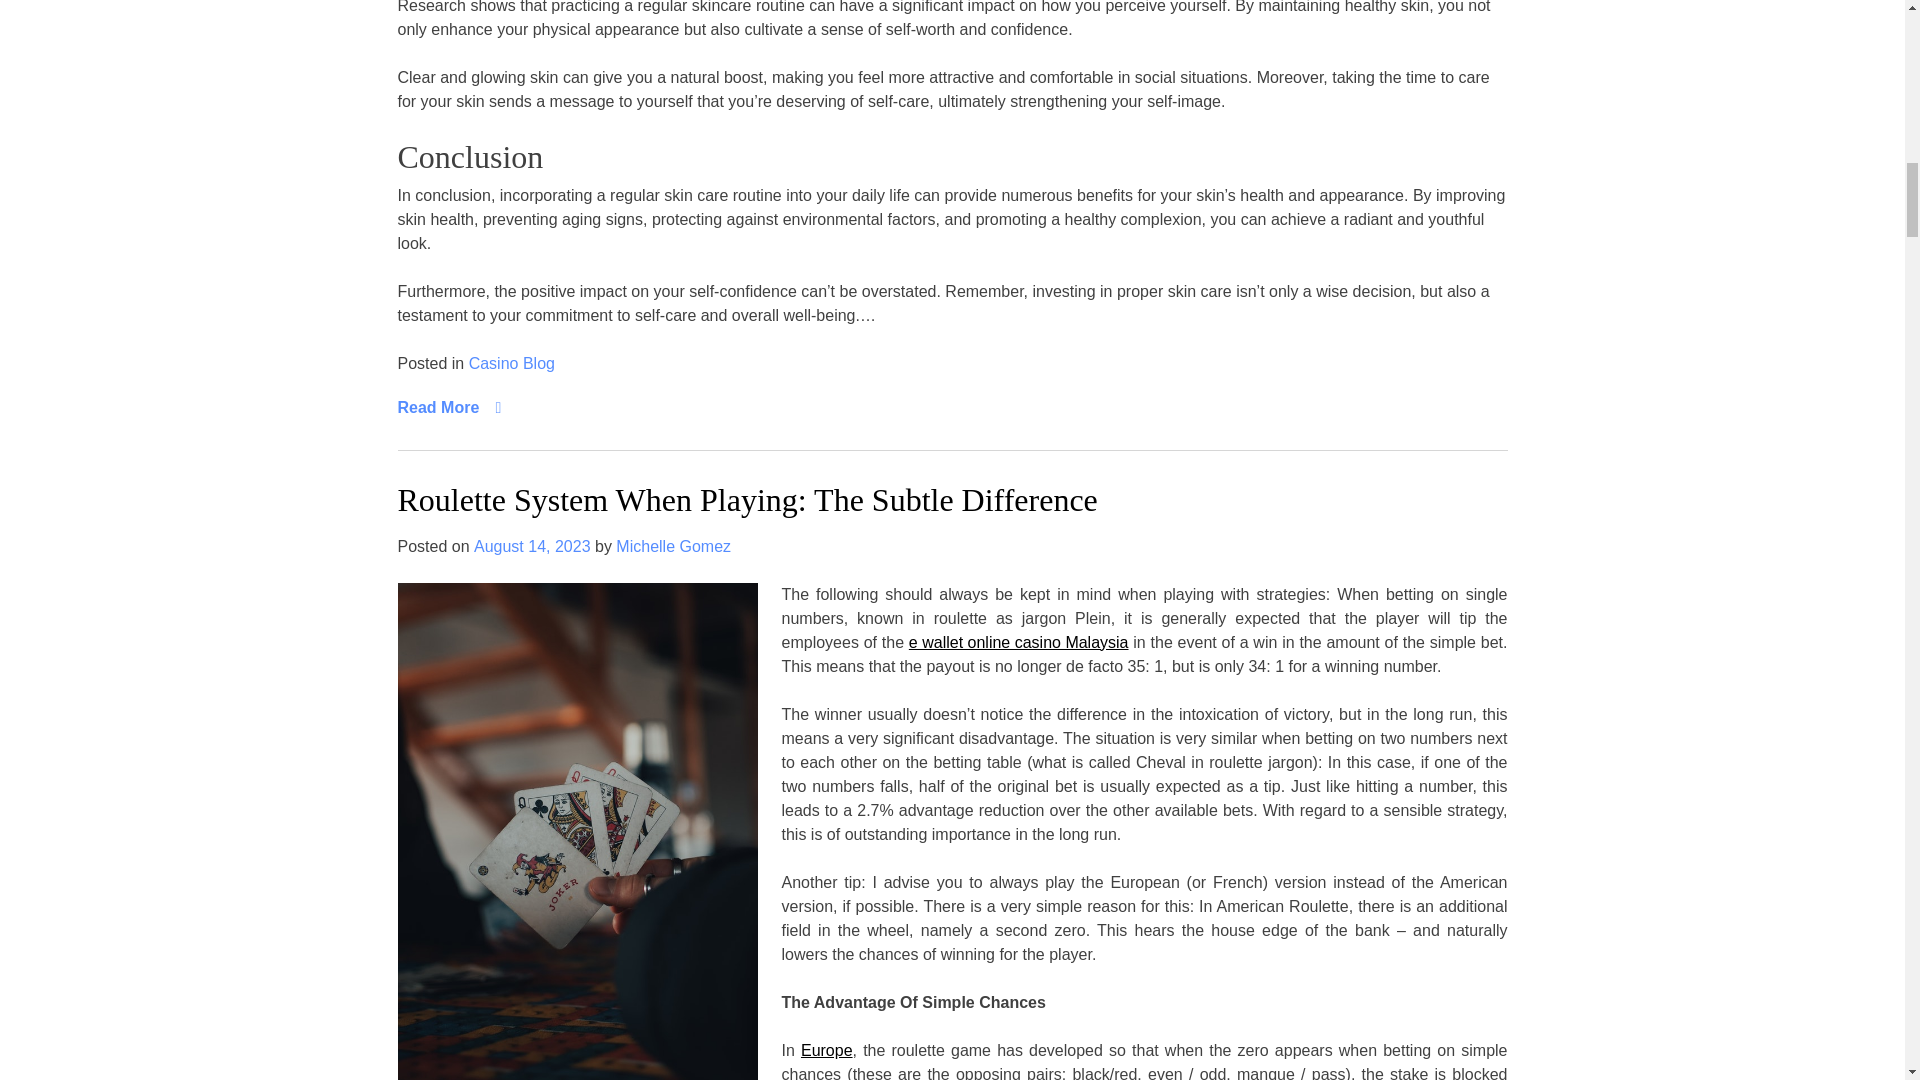  Describe the element at coordinates (674, 546) in the screenshot. I see `Michelle Gomez` at that location.